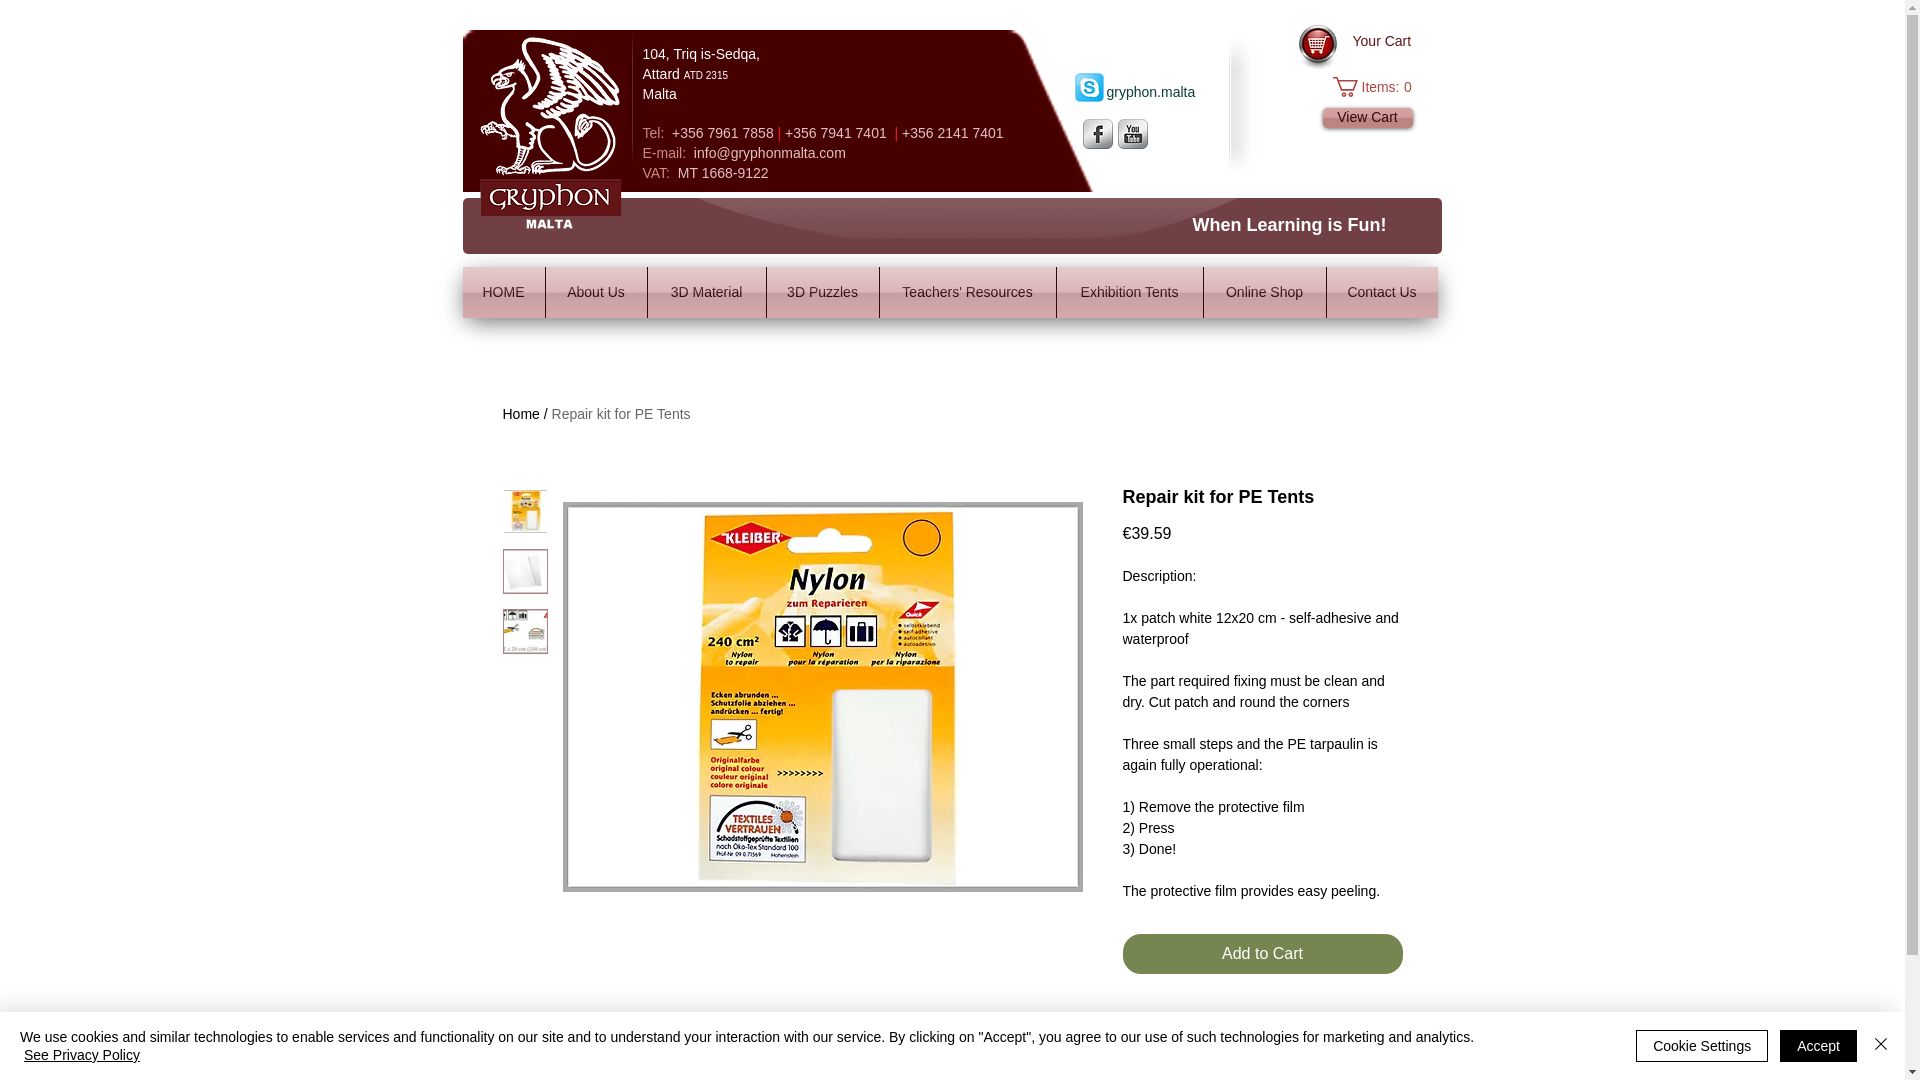 This screenshot has width=1920, height=1080. Describe the element at coordinates (1264, 292) in the screenshot. I see `Online Shop` at that location.